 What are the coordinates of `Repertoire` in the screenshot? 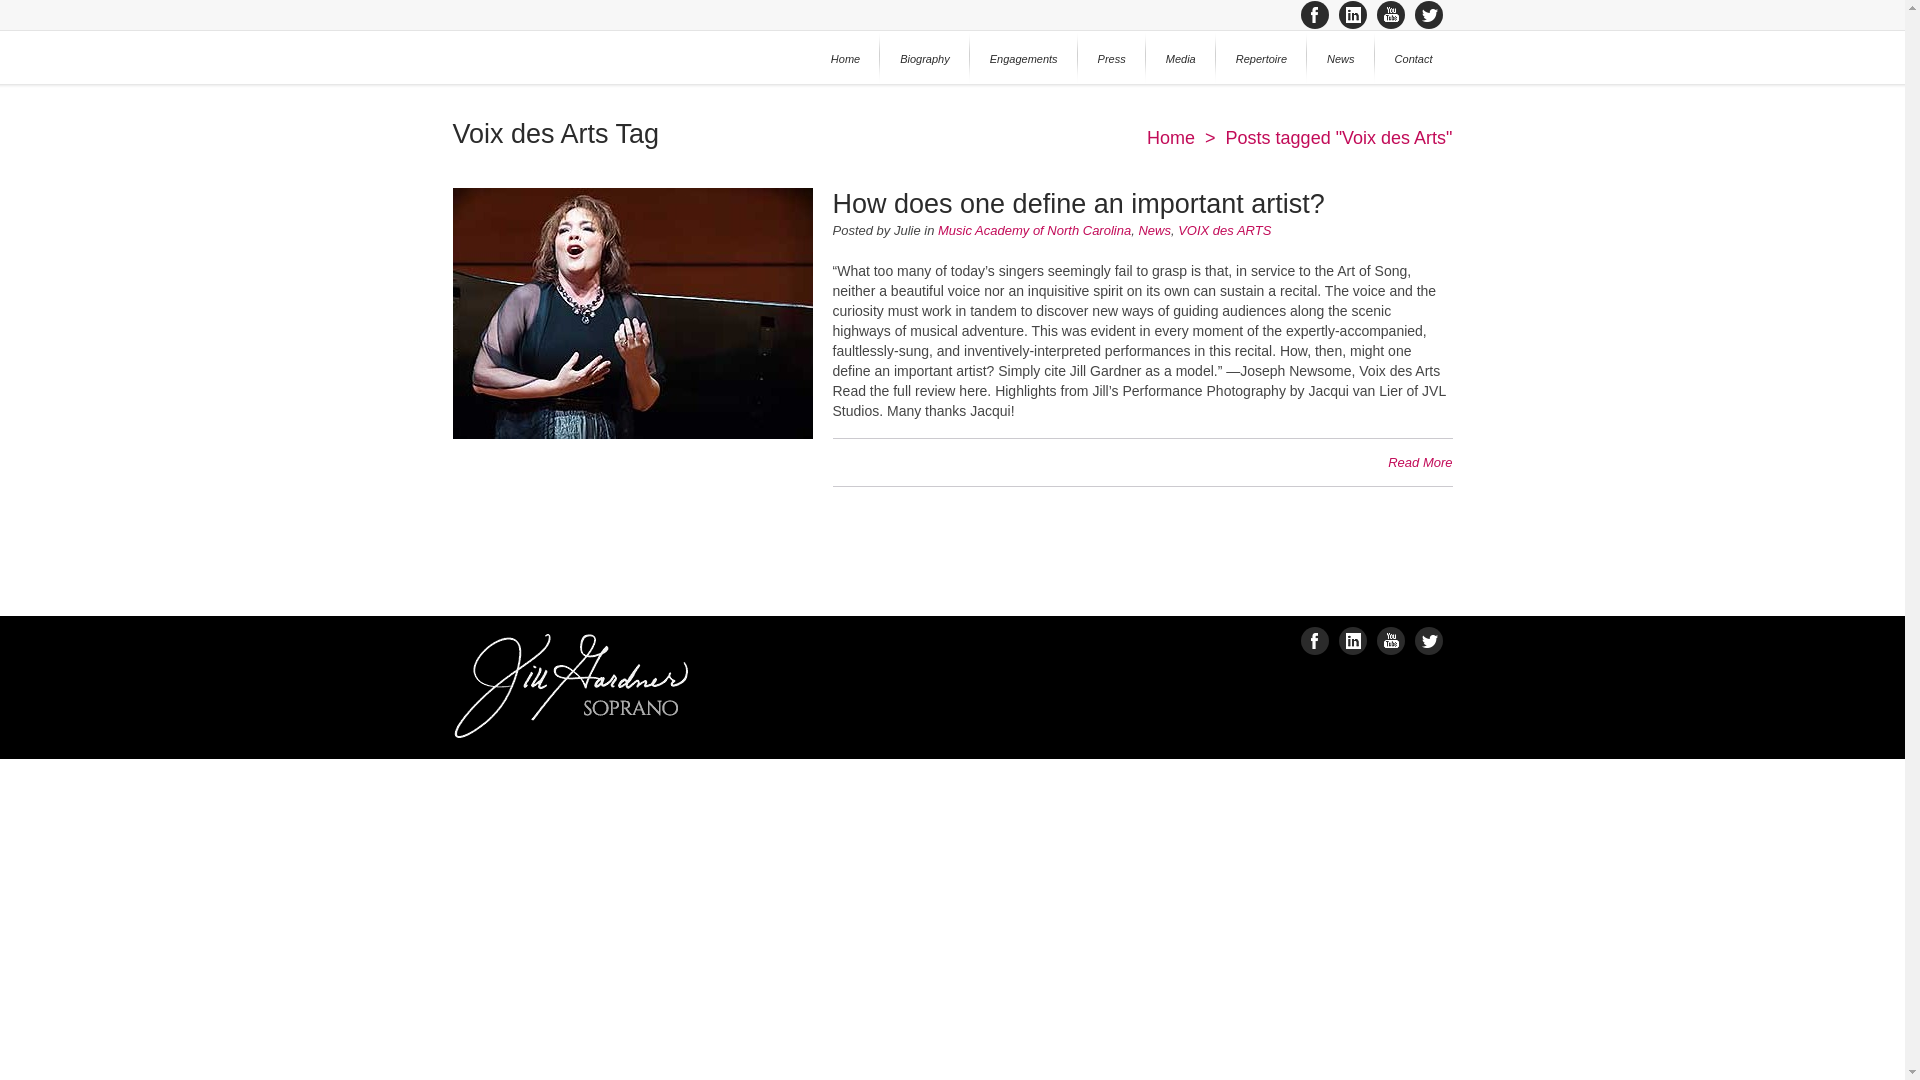 It's located at (1261, 58).